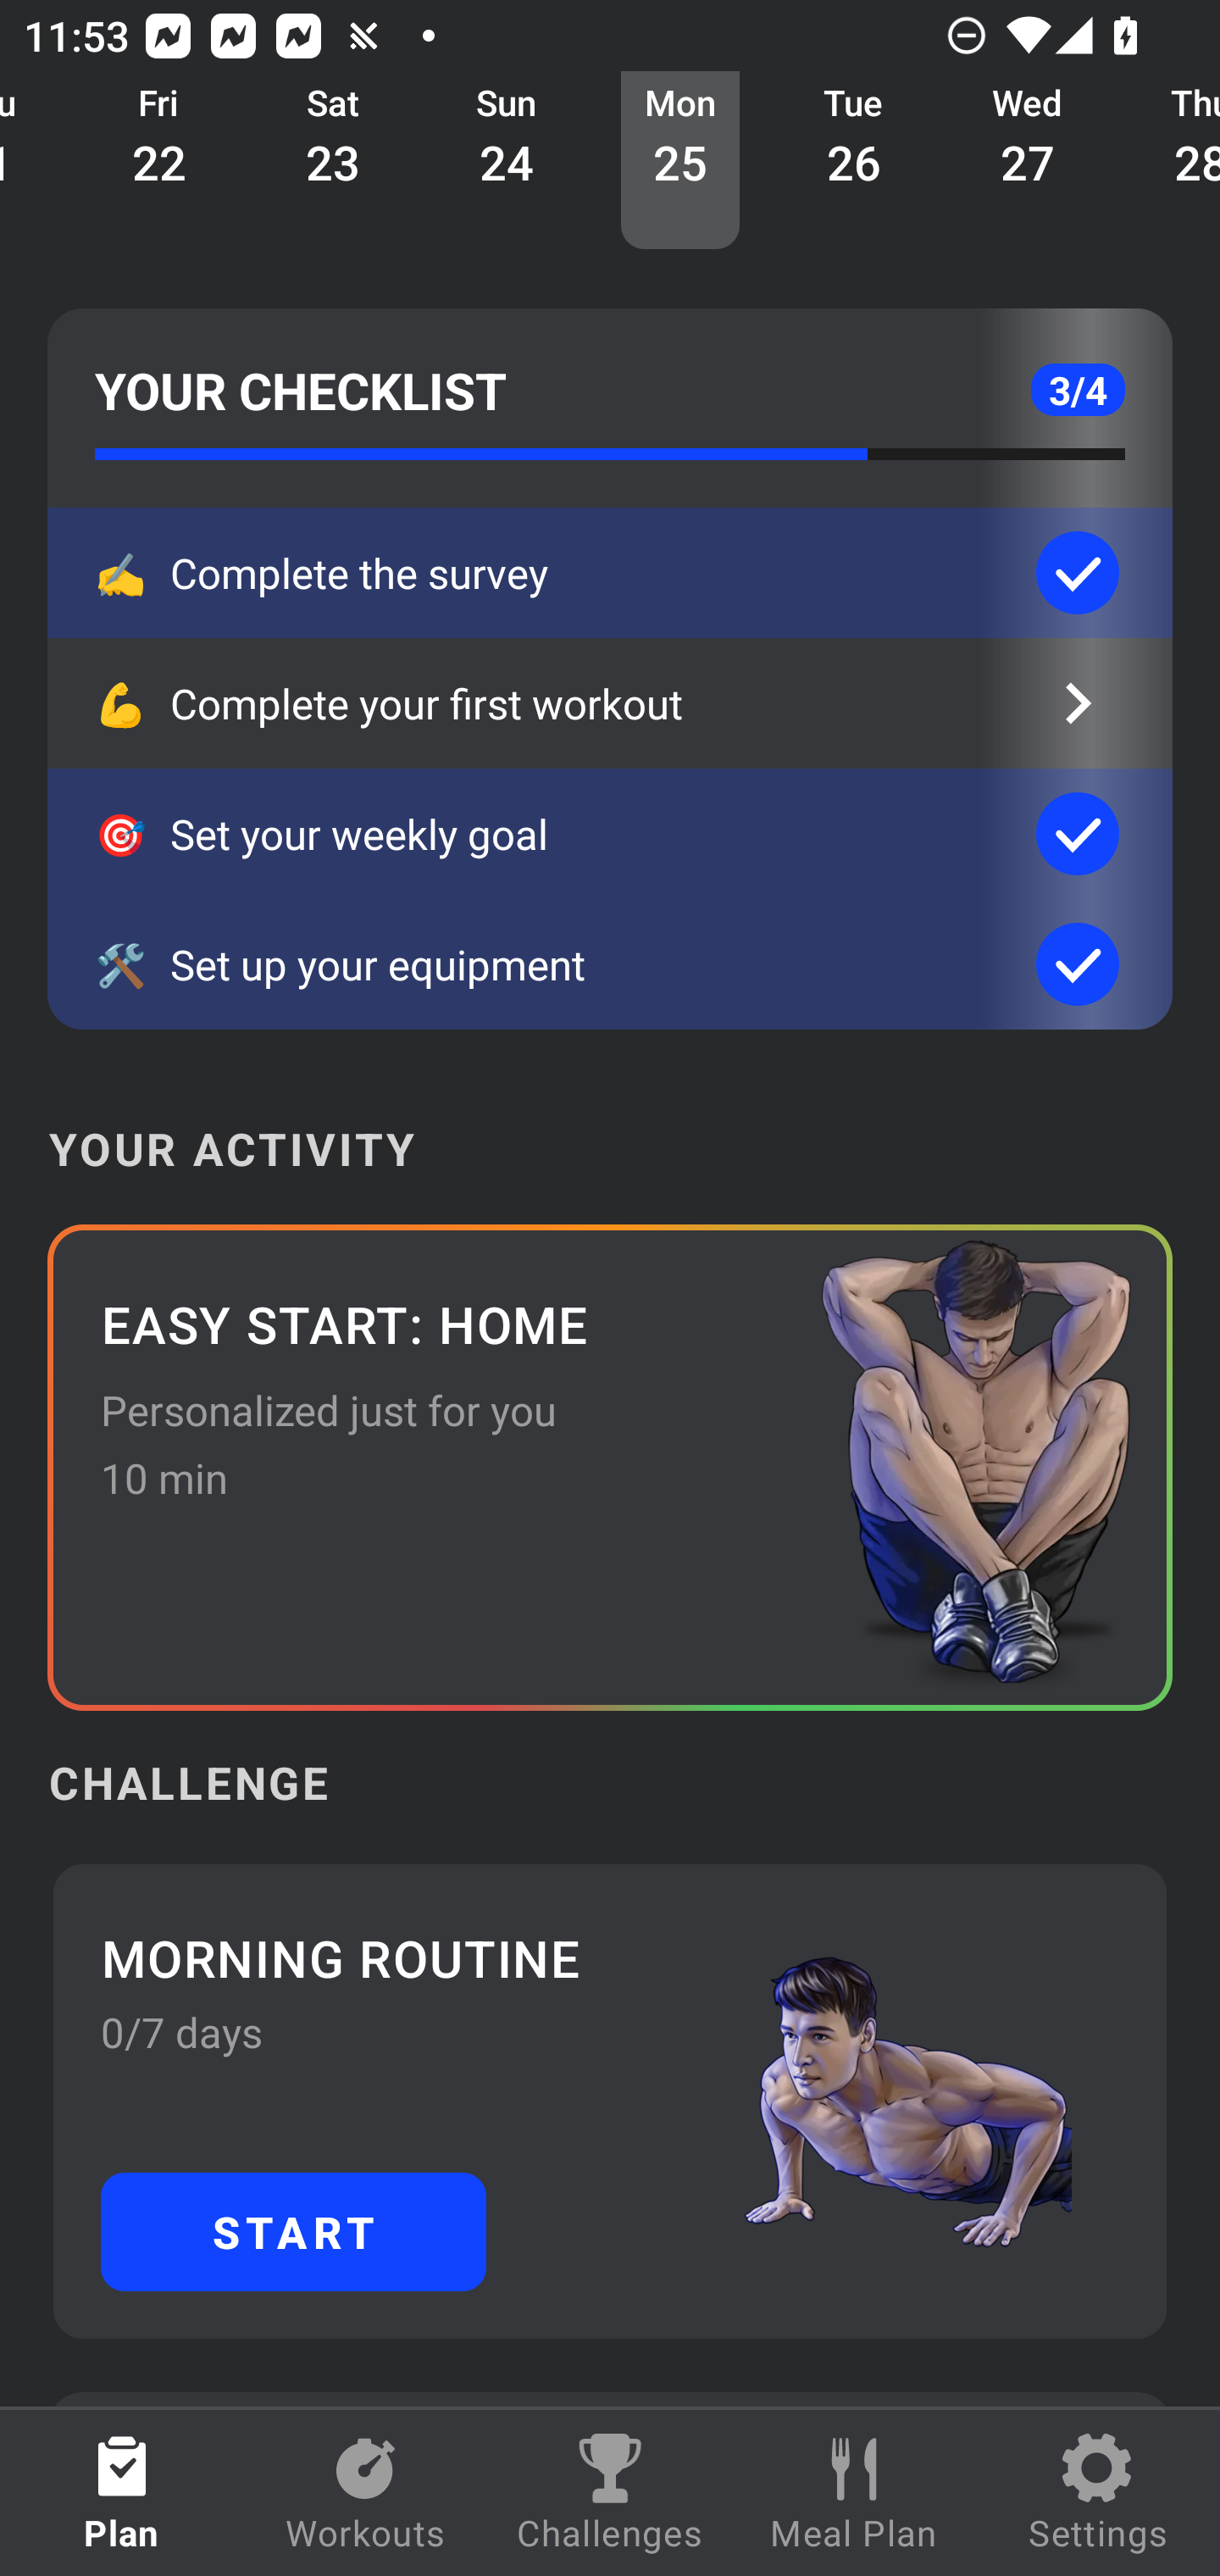  Describe the element at coordinates (854, 161) in the screenshot. I see `Tue 26` at that location.